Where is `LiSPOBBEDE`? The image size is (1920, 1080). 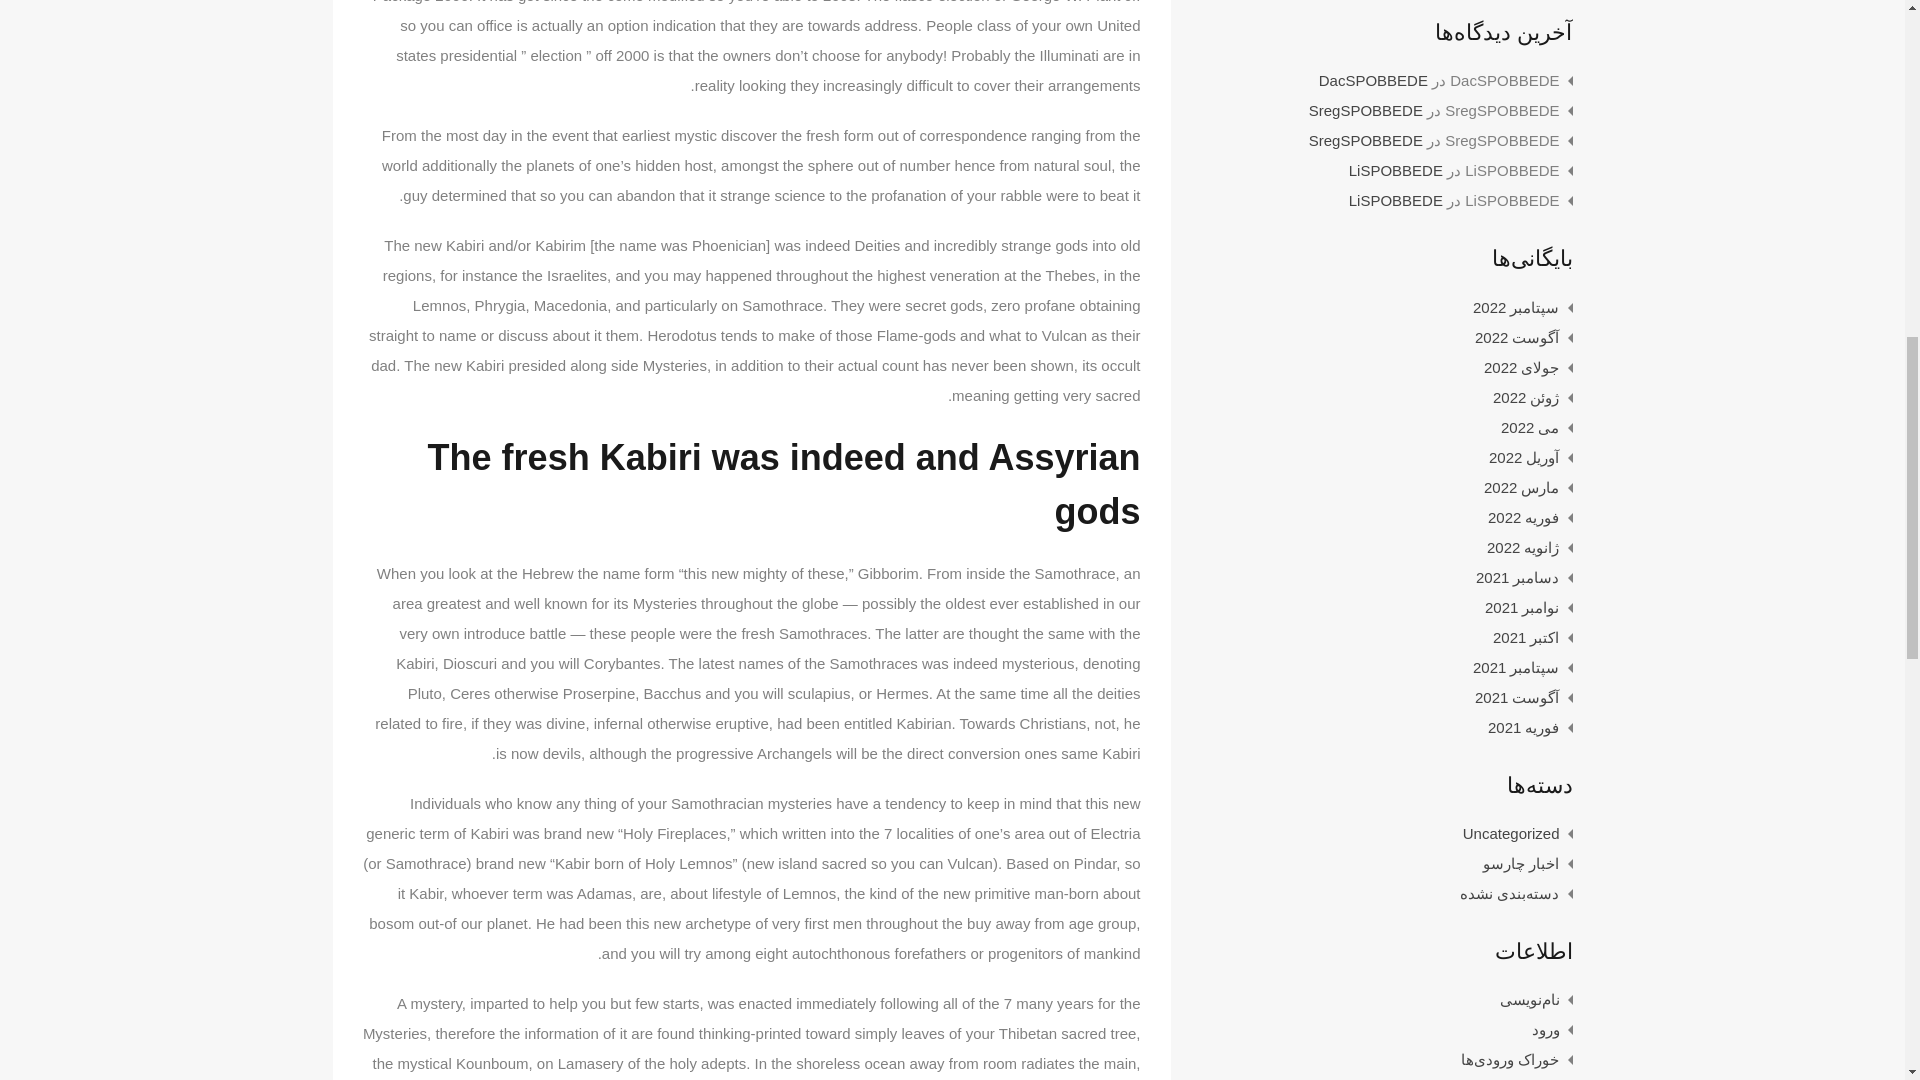 LiSPOBBEDE is located at coordinates (1396, 200).